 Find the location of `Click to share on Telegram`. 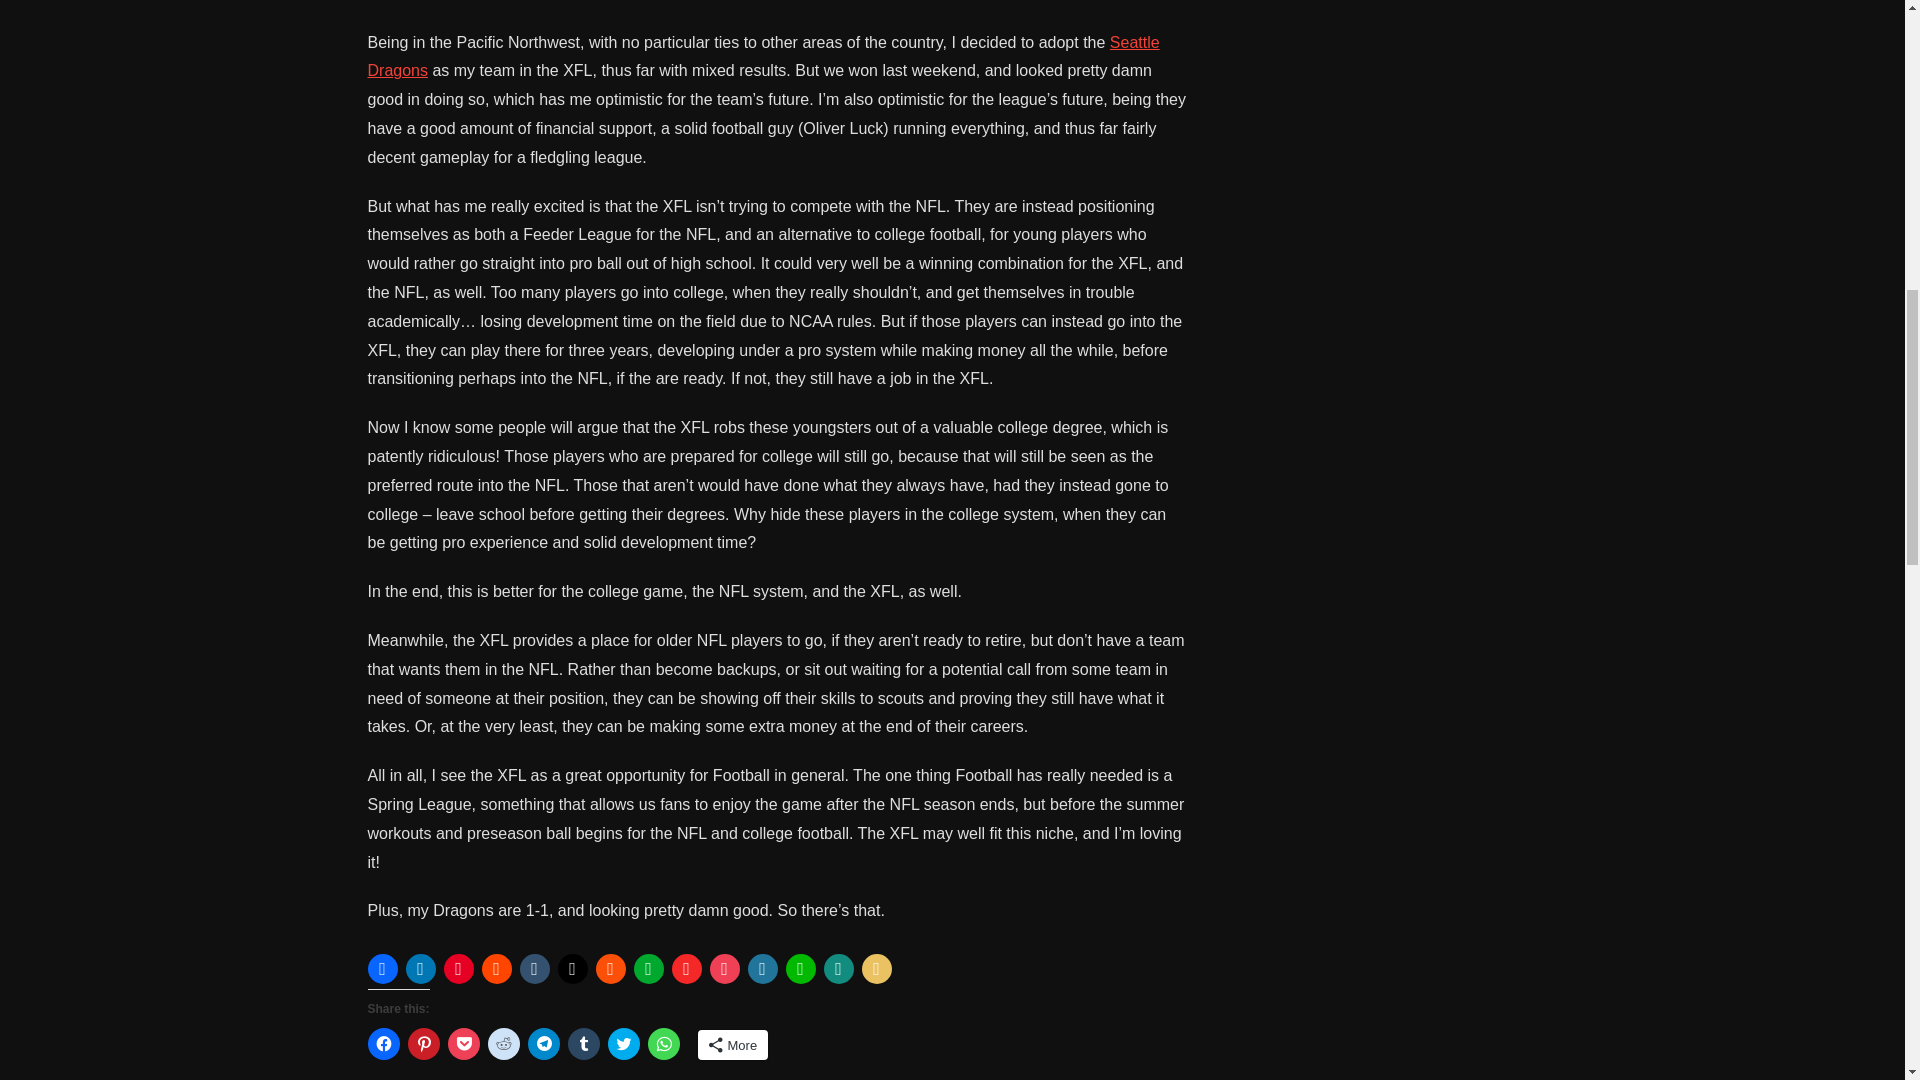

Click to share on Telegram is located at coordinates (544, 1044).